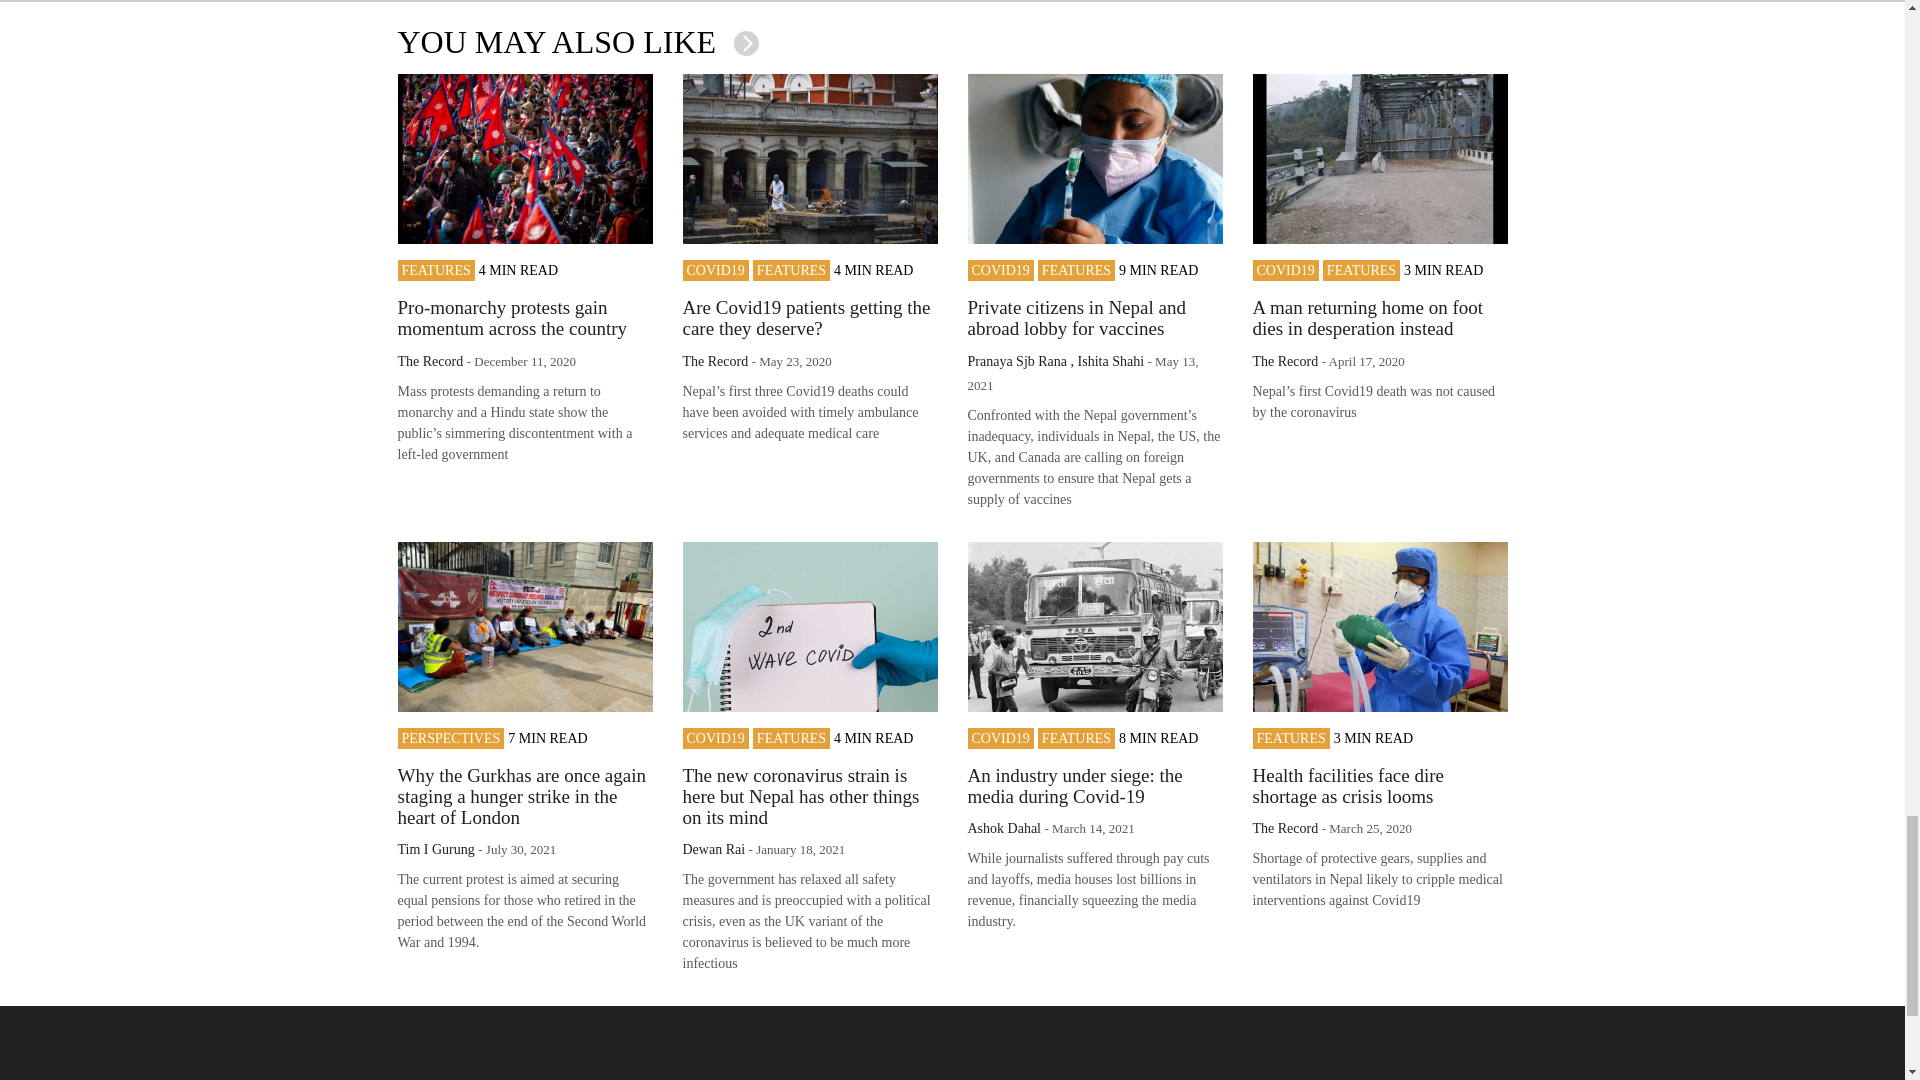  What do you see at coordinates (1076, 318) in the screenshot?
I see `Private citizens in Nepal and abroad lobby for vaccines` at bounding box center [1076, 318].